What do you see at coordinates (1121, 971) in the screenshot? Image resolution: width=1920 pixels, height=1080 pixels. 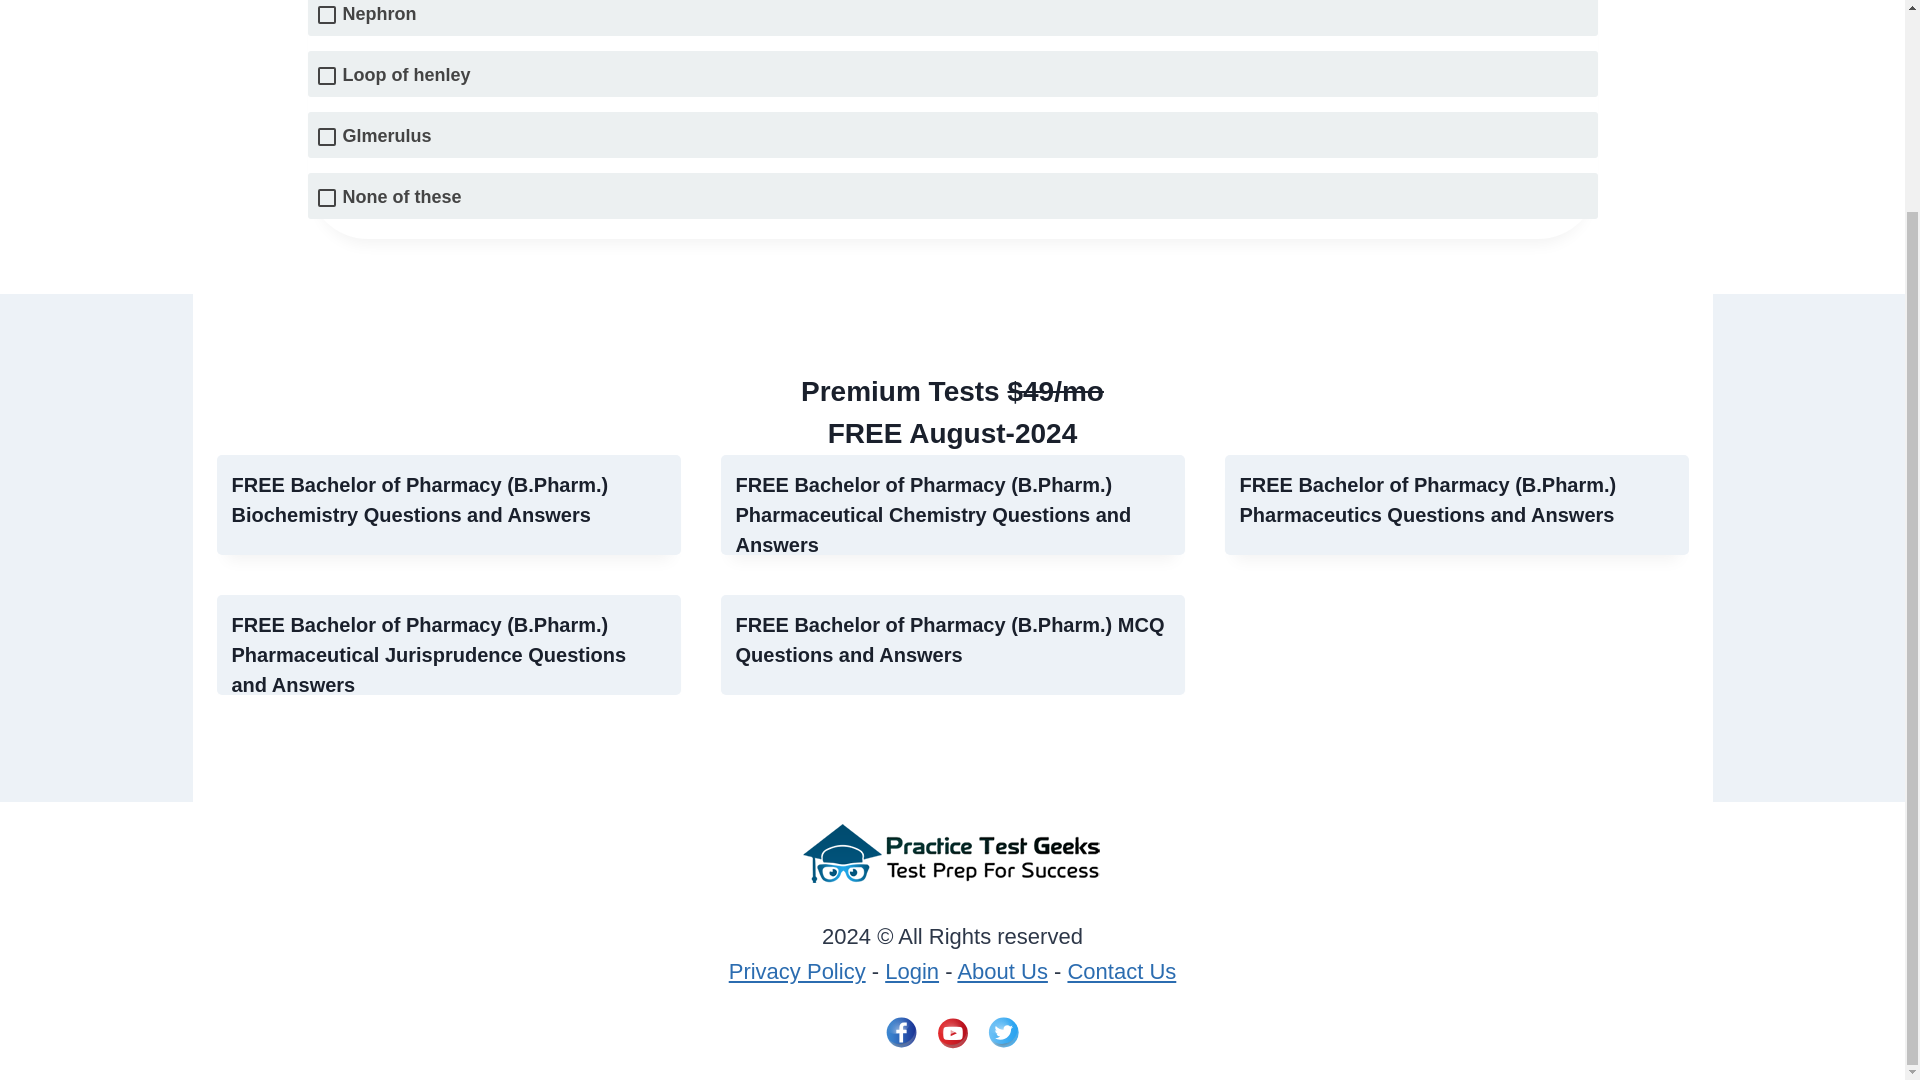 I see `Contact Us` at bounding box center [1121, 971].